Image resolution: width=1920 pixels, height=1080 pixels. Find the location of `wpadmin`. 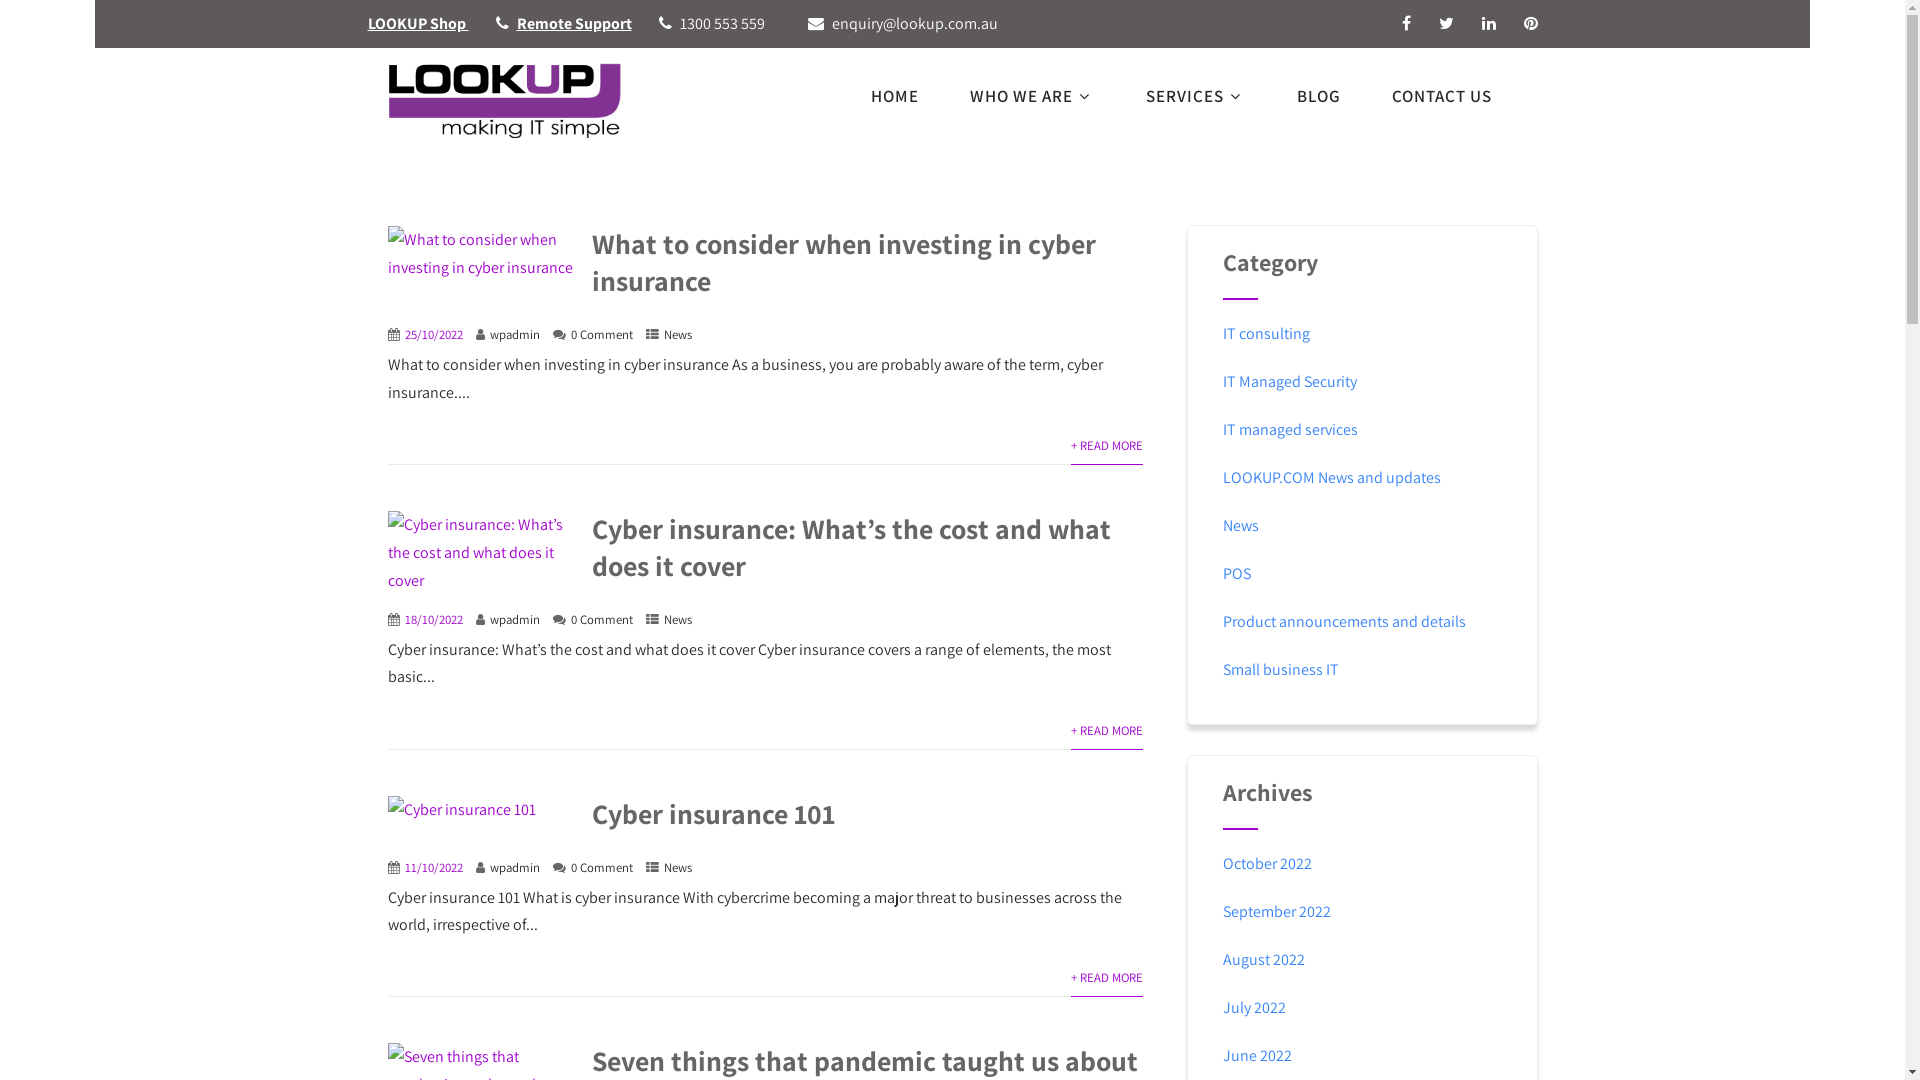

wpadmin is located at coordinates (514, 868).